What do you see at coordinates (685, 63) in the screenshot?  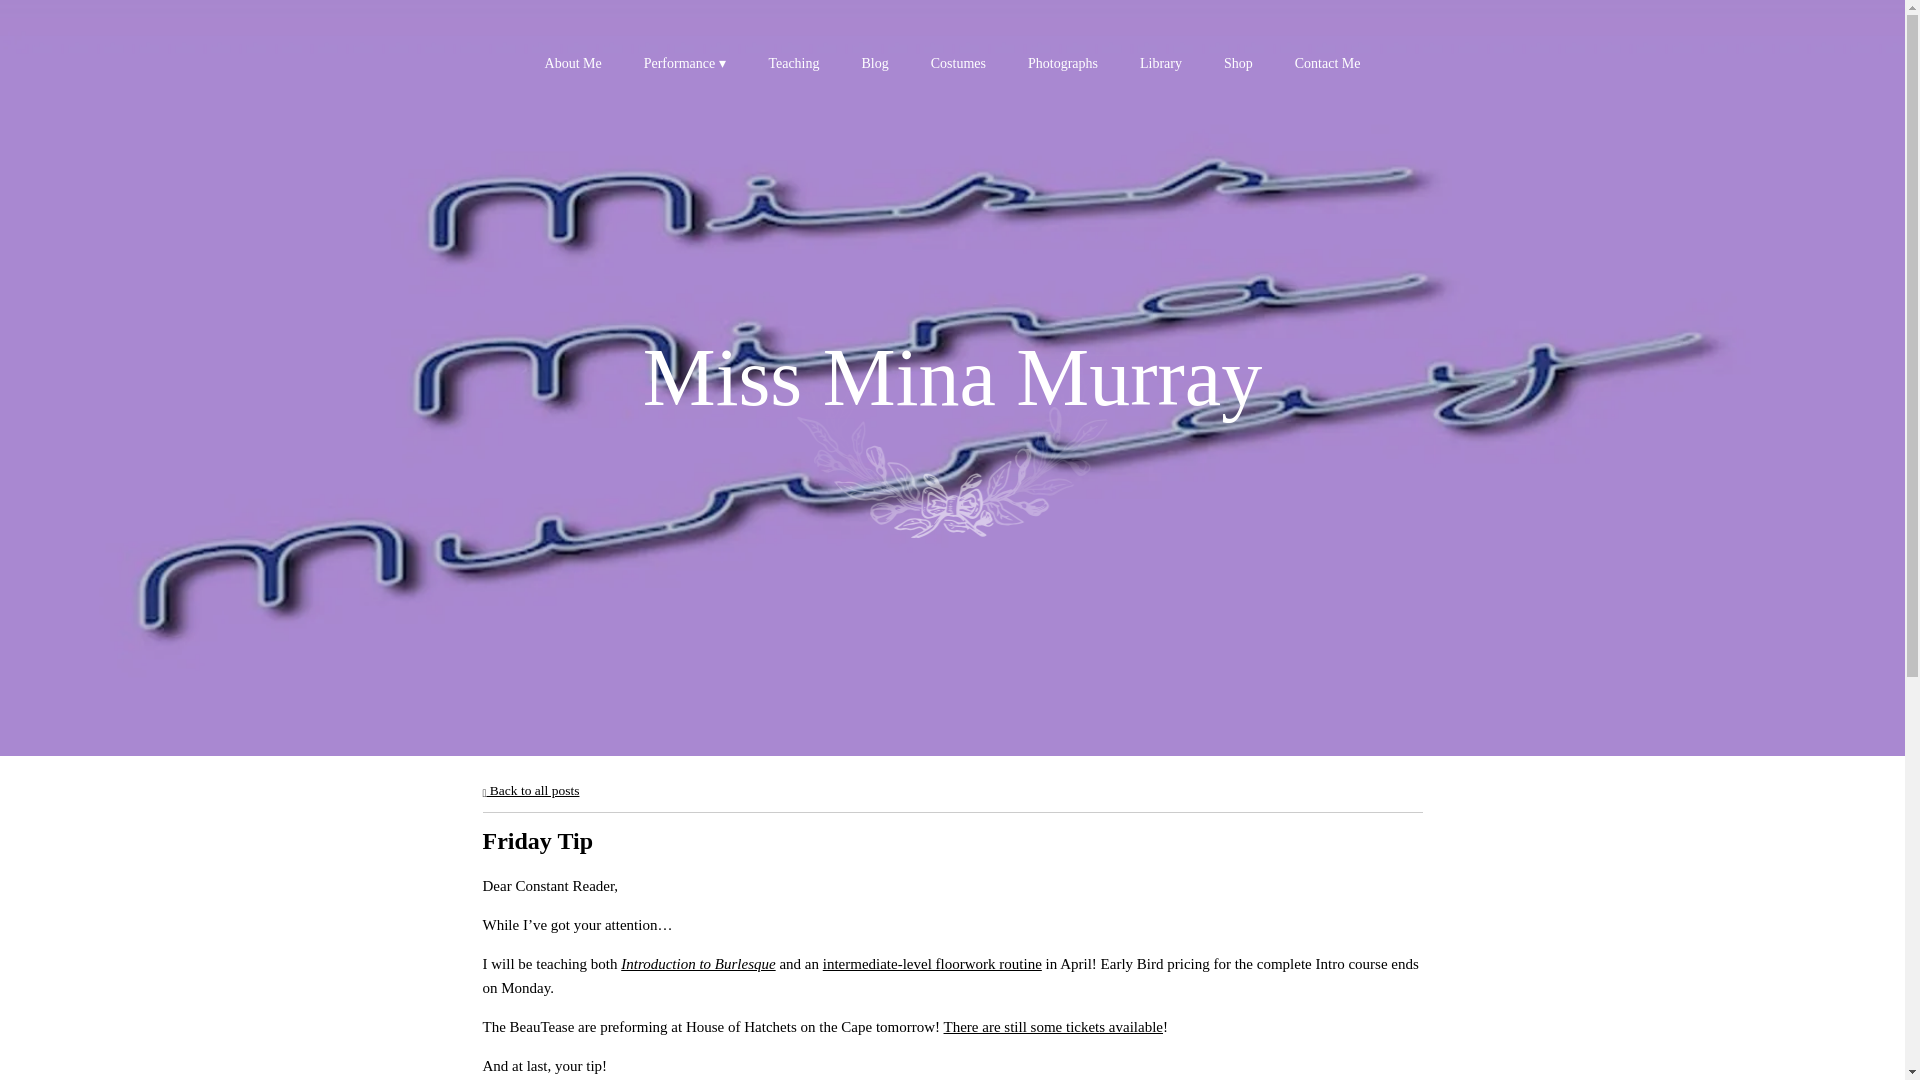 I see `Performance` at bounding box center [685, 63].